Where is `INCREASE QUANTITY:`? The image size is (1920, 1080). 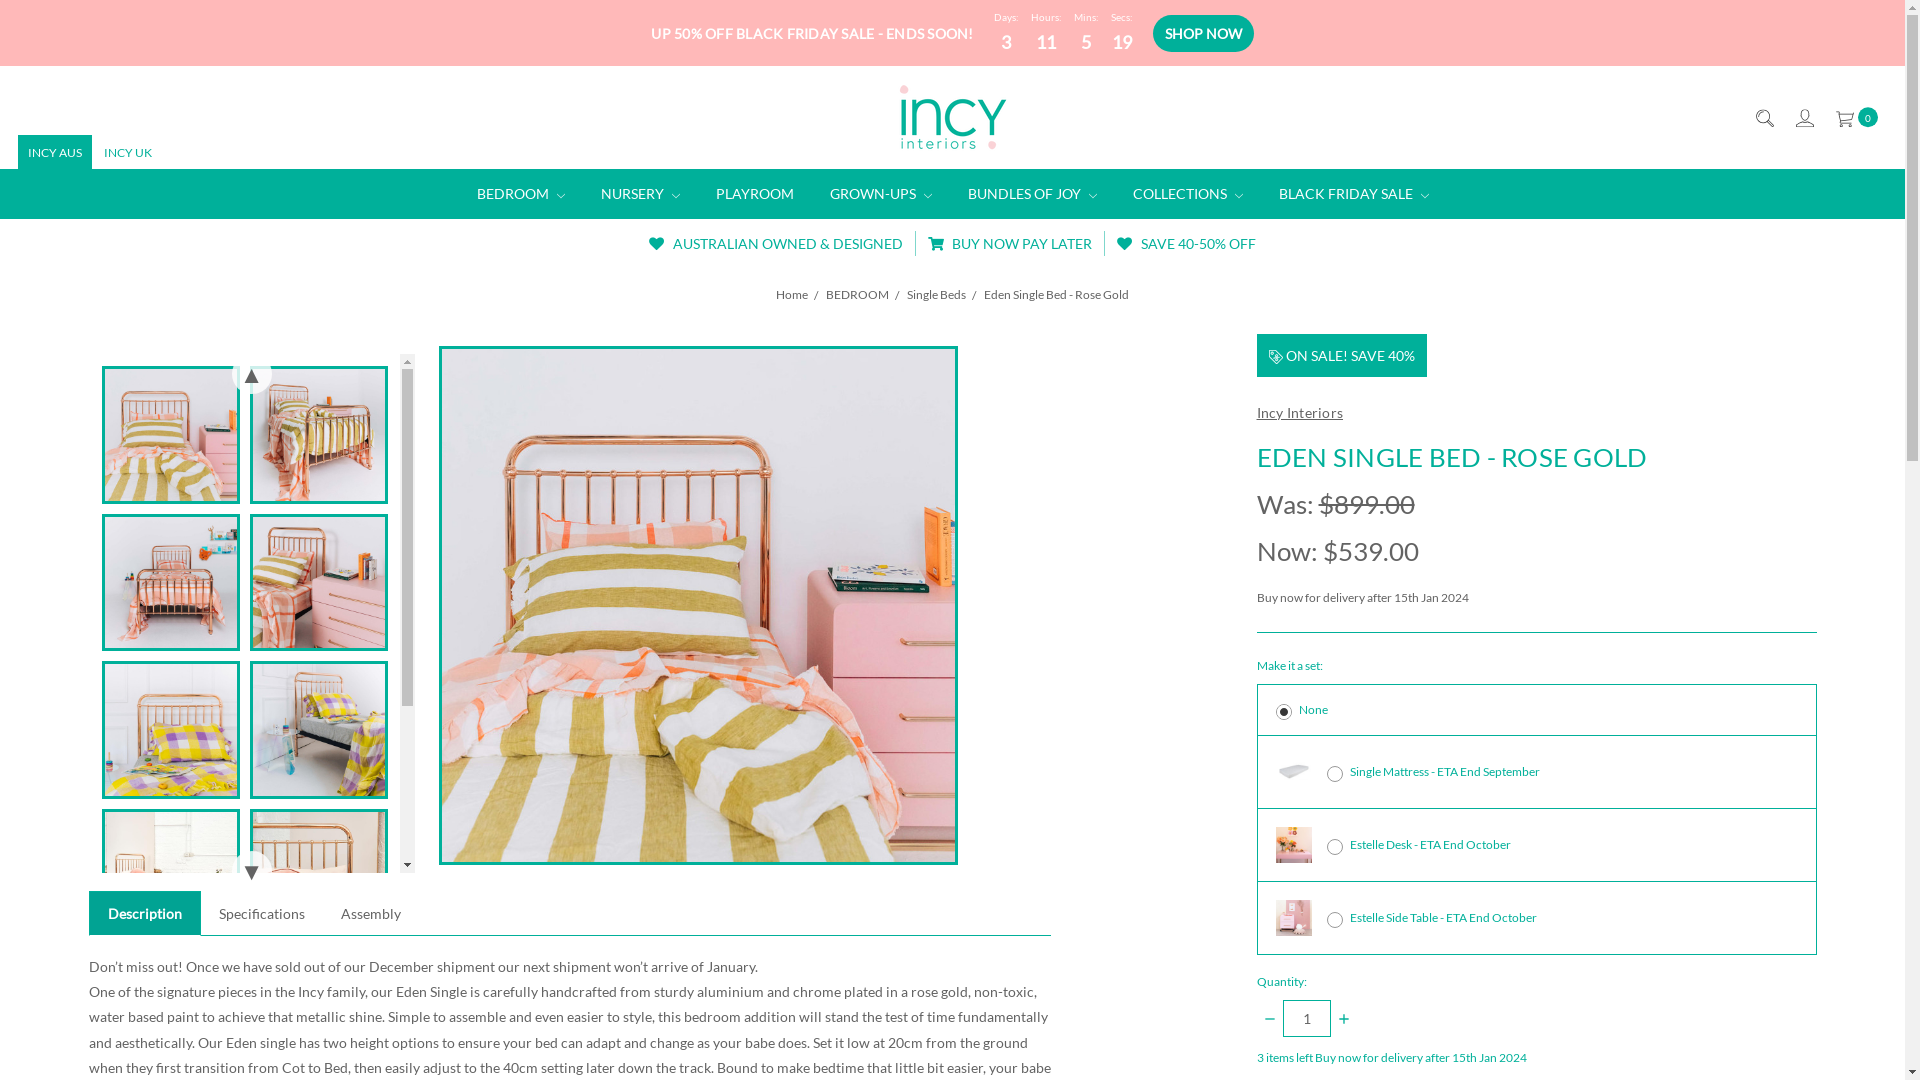 INCREASE QUANTITY: is located at coordinates (1343, 1018).